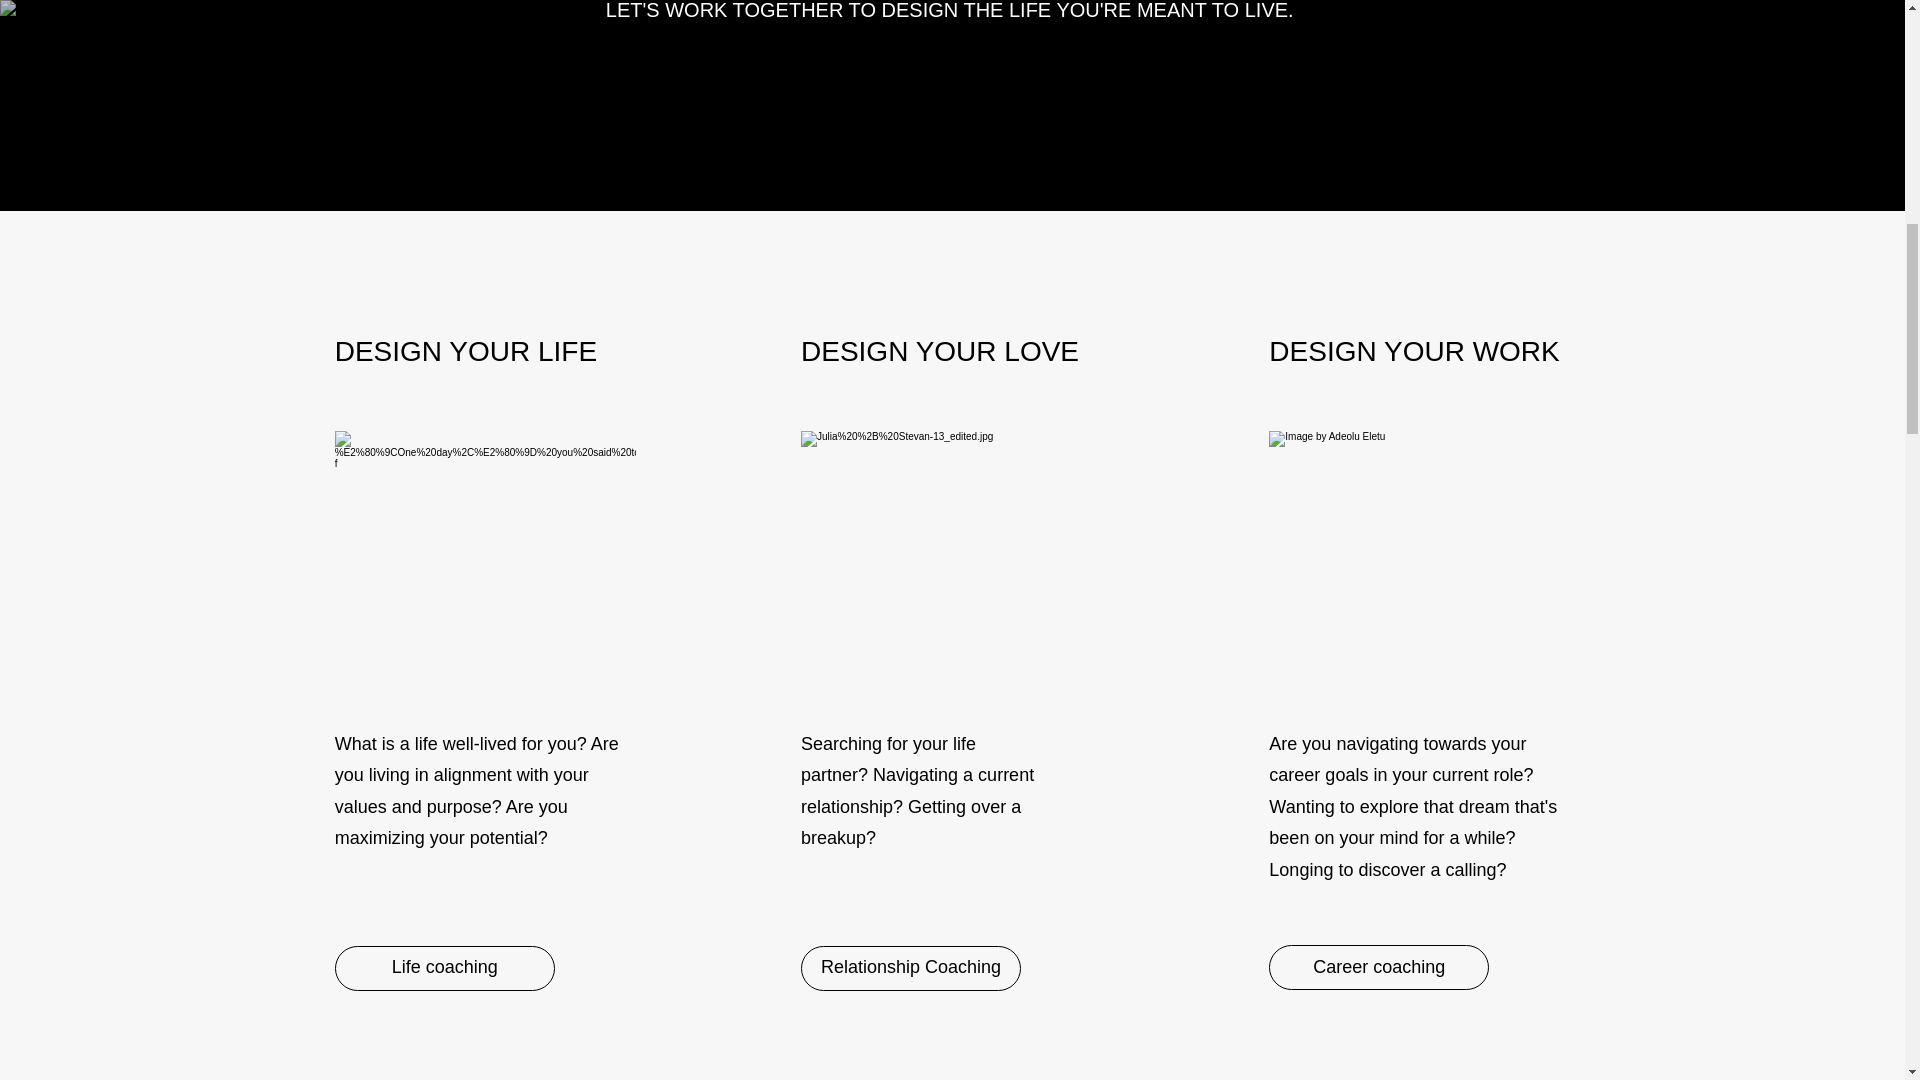  What do you see at coordinates (444, 968) in the screenshot?
I see `Life coaching` at bounding box center [444, 968].